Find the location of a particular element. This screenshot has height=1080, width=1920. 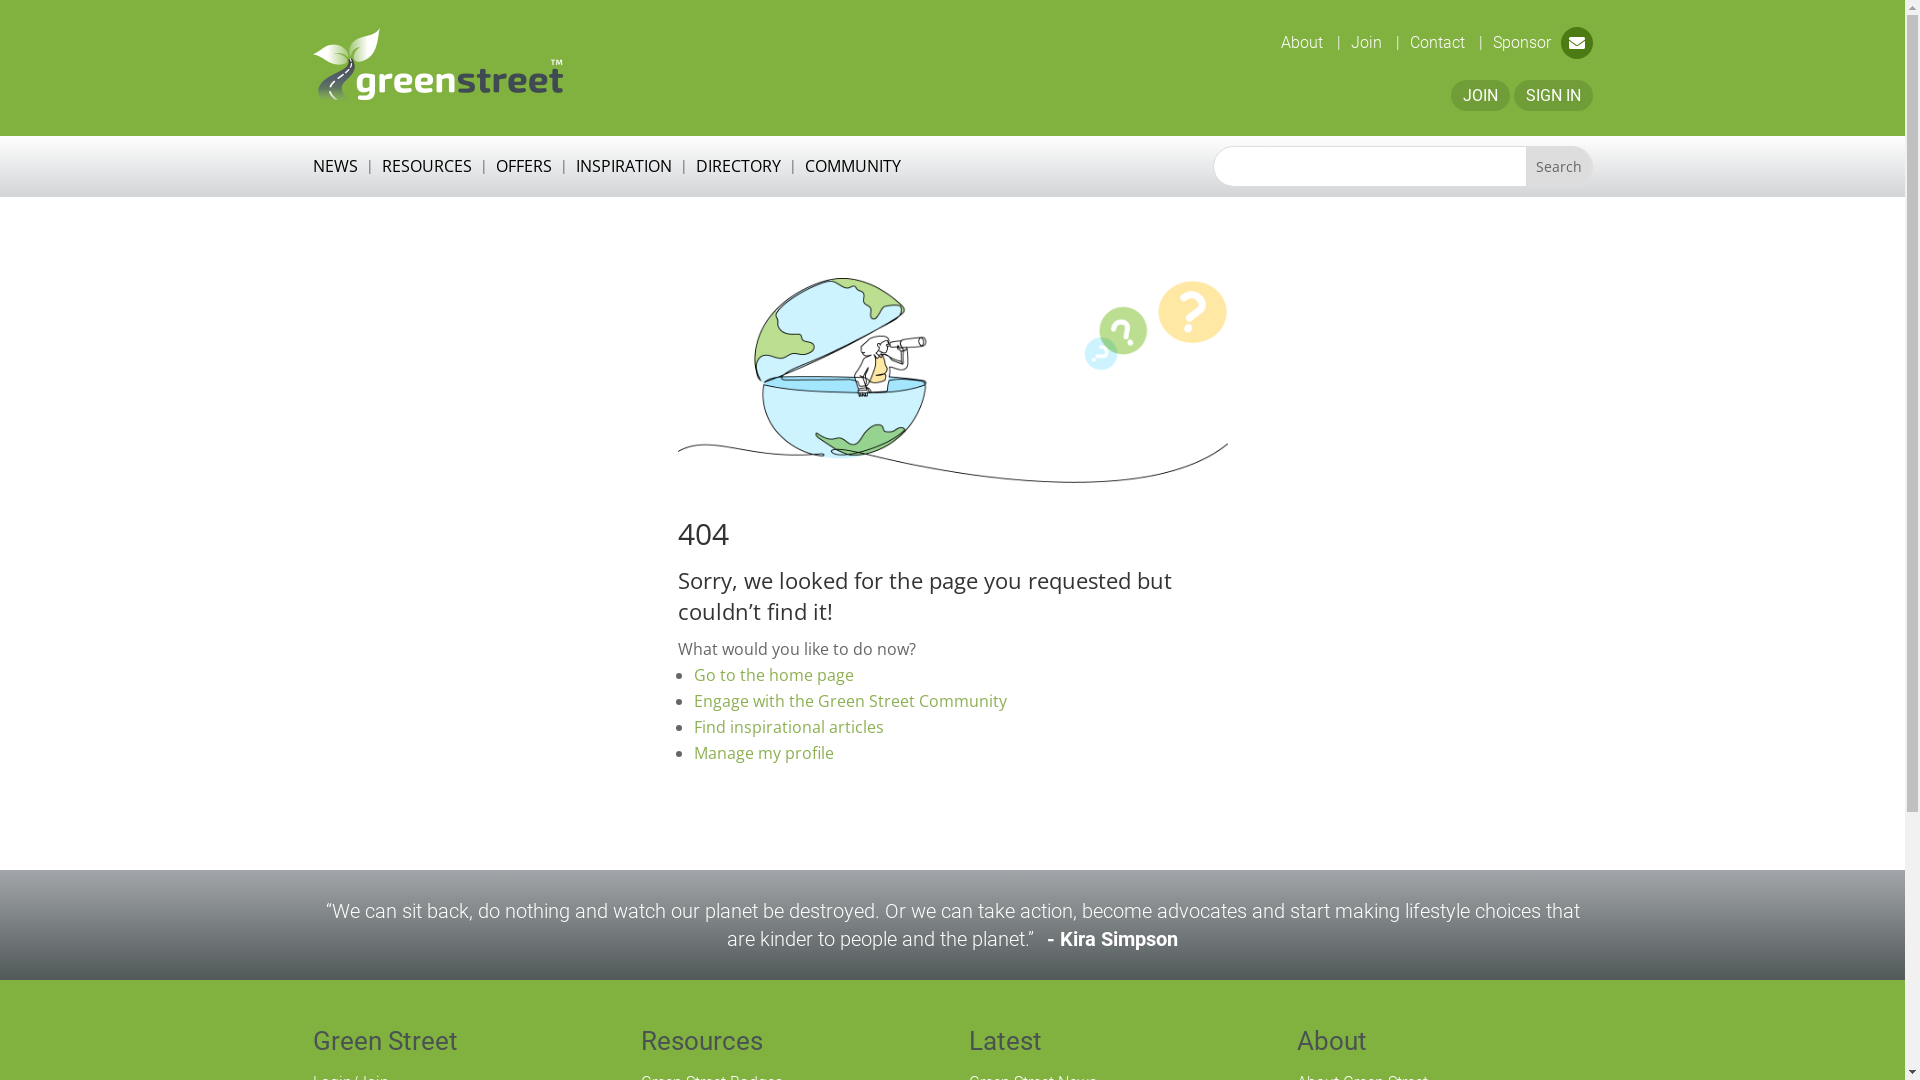

Green Street is located at coordinates (437, 64).